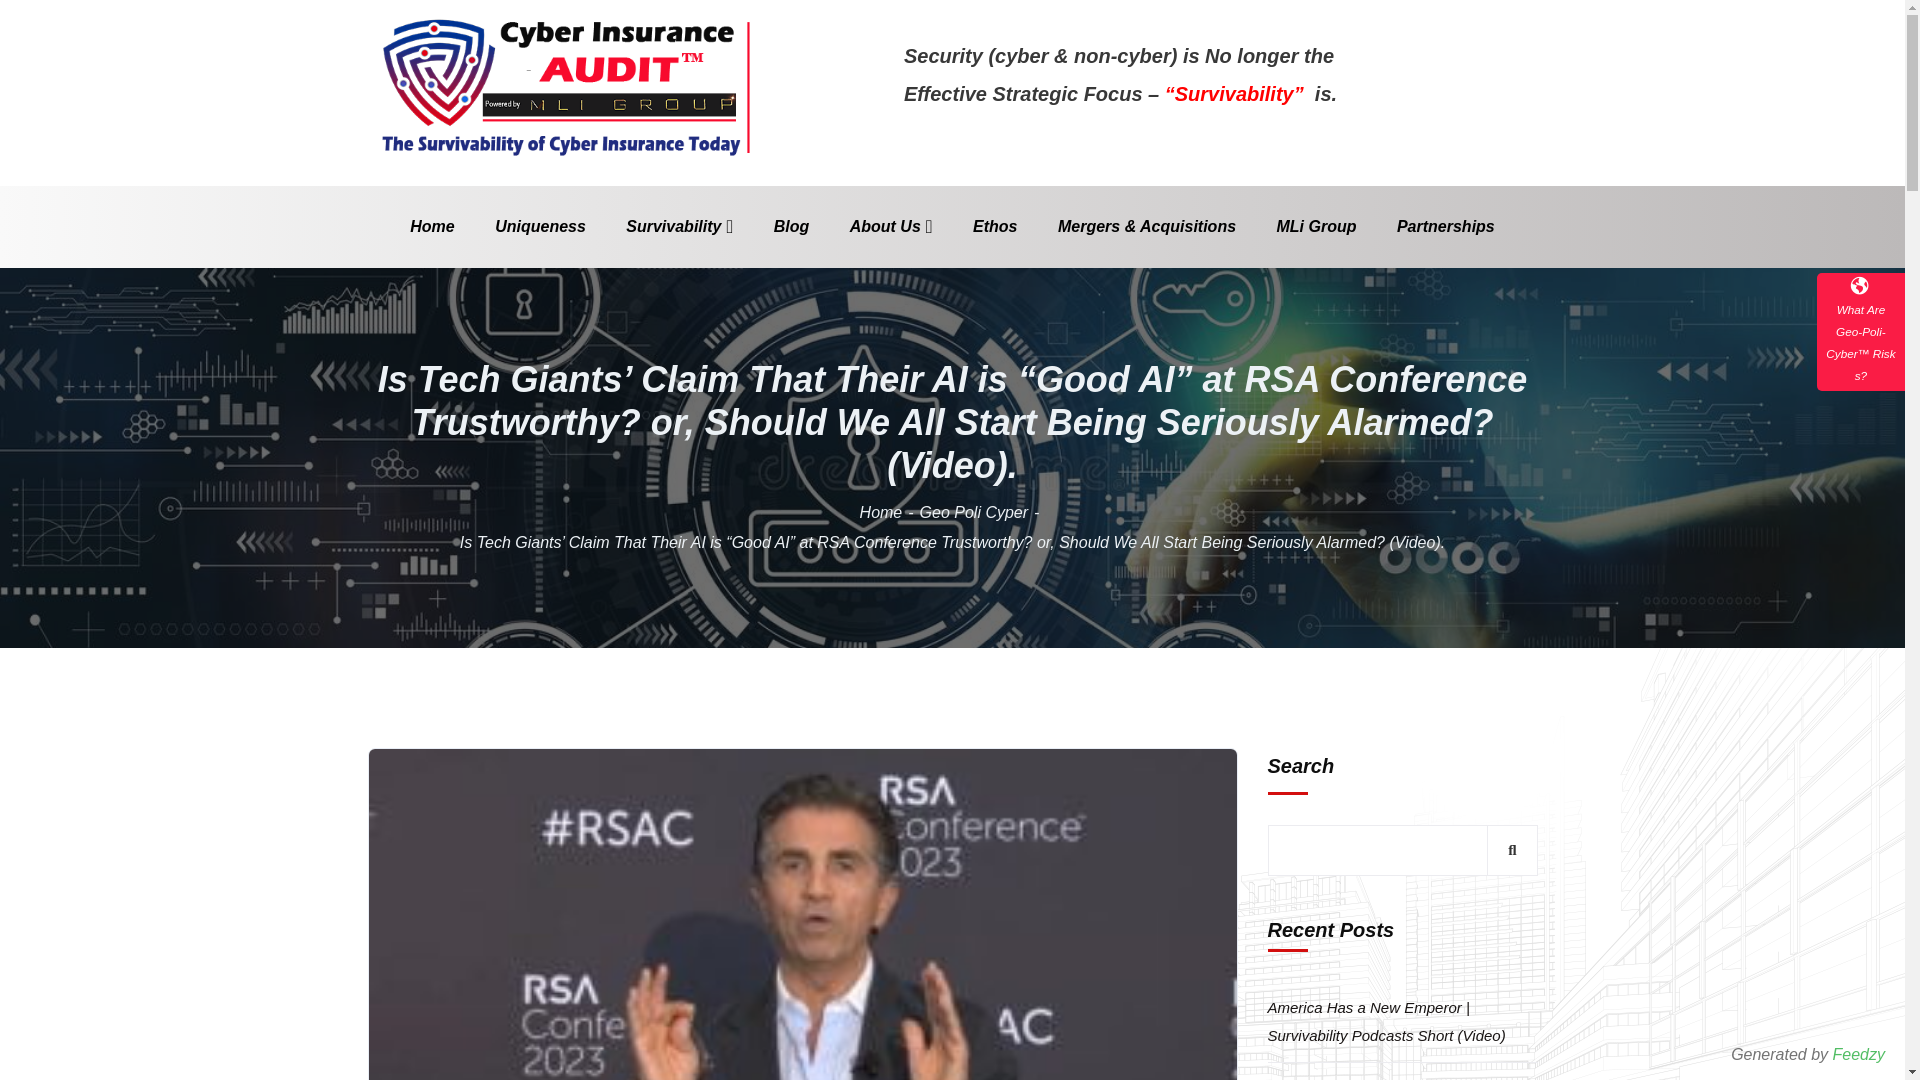 The height and width of the screenshot is (1080, 1920). Describe the element at coordinates (540, 226) in the screenshot. I see `Uniqueness` at that location.